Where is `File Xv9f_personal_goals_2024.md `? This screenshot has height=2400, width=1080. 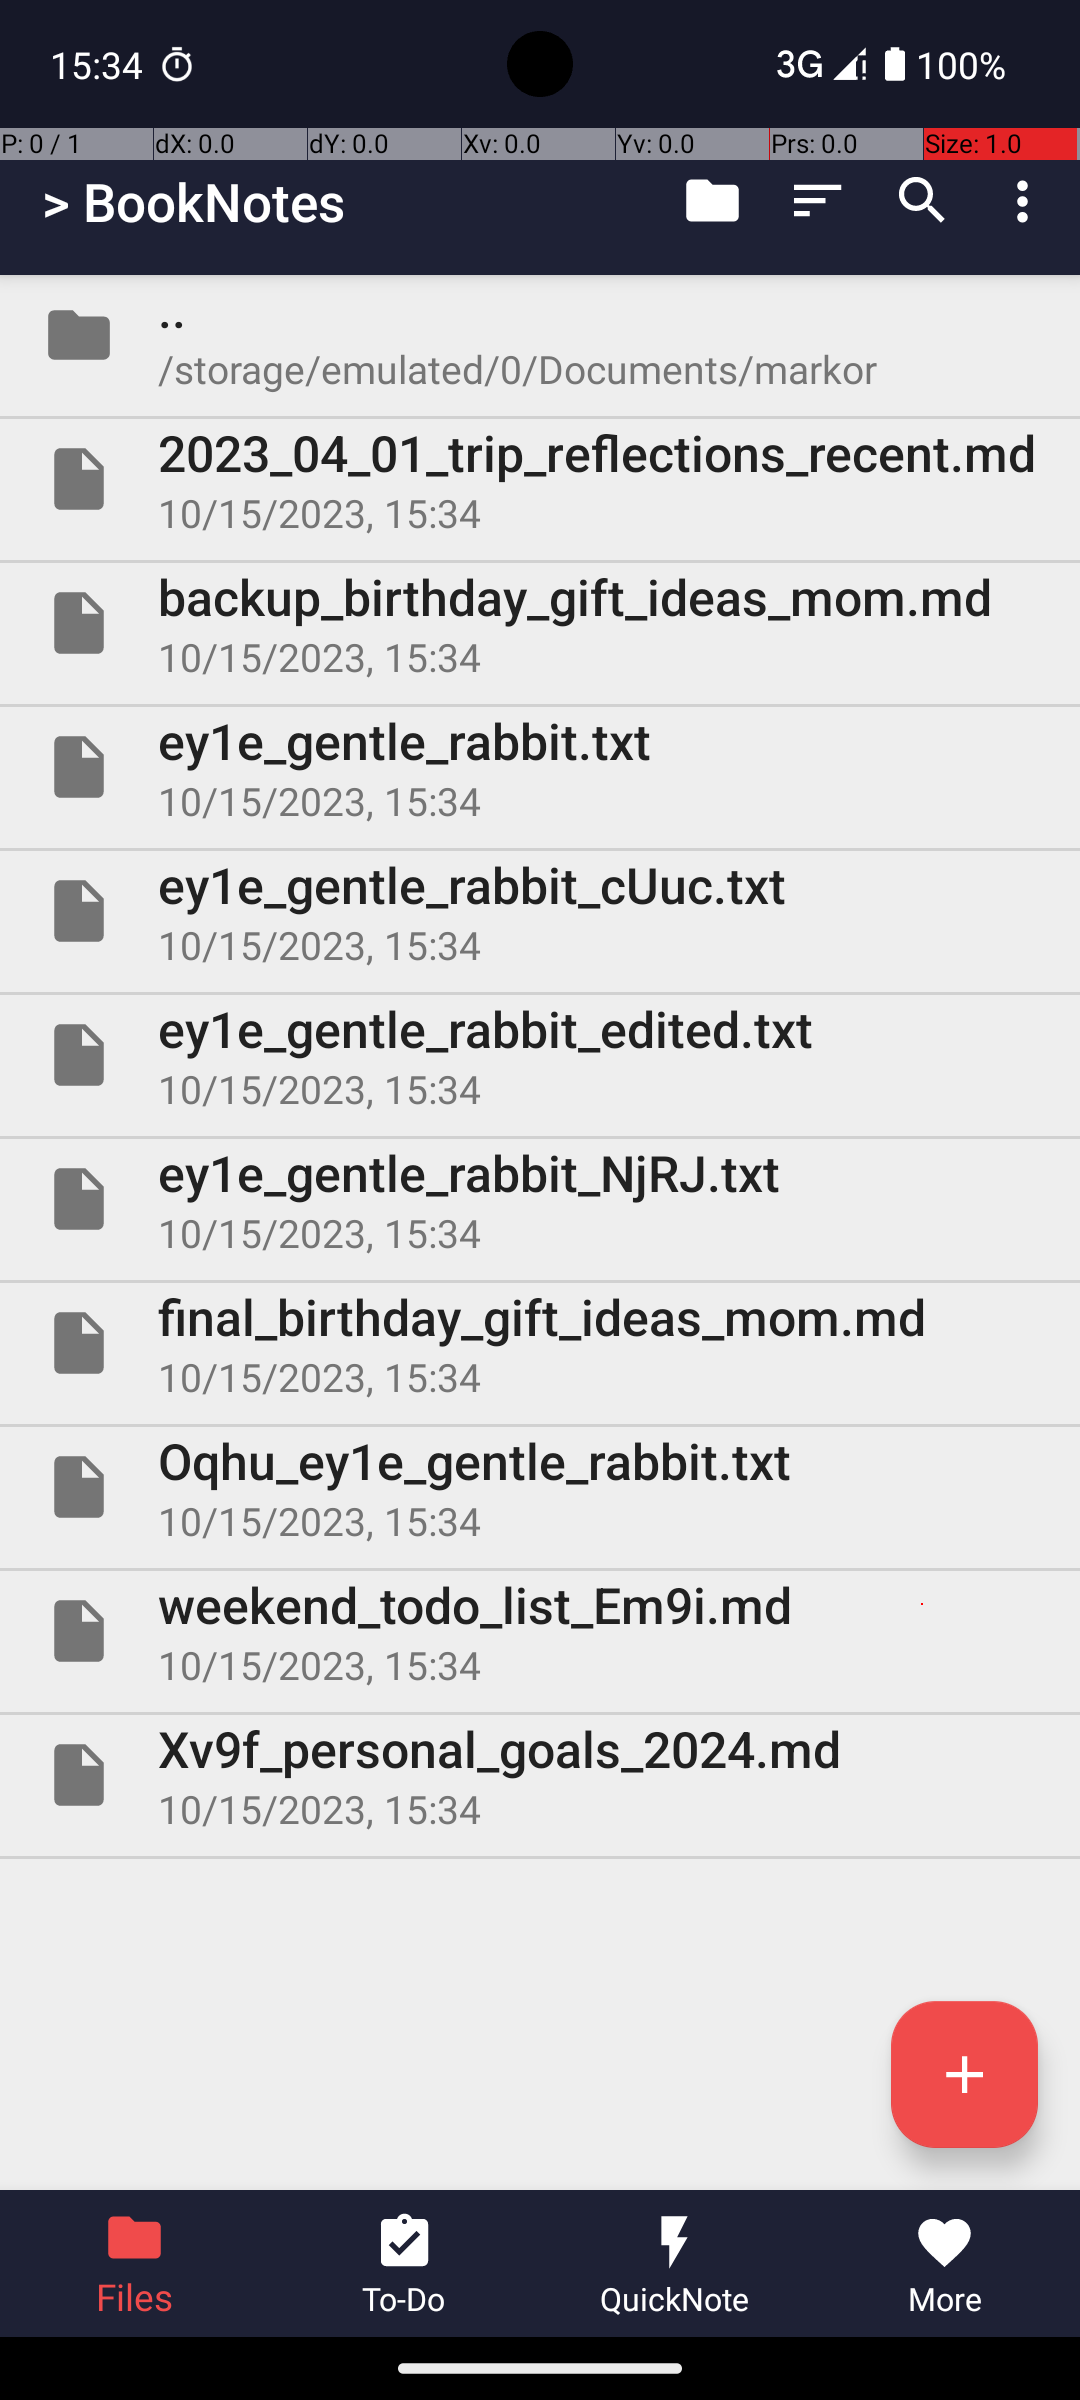 File Xv9f_personal_goals_2024.md  is located at coordinates (540, 1774).